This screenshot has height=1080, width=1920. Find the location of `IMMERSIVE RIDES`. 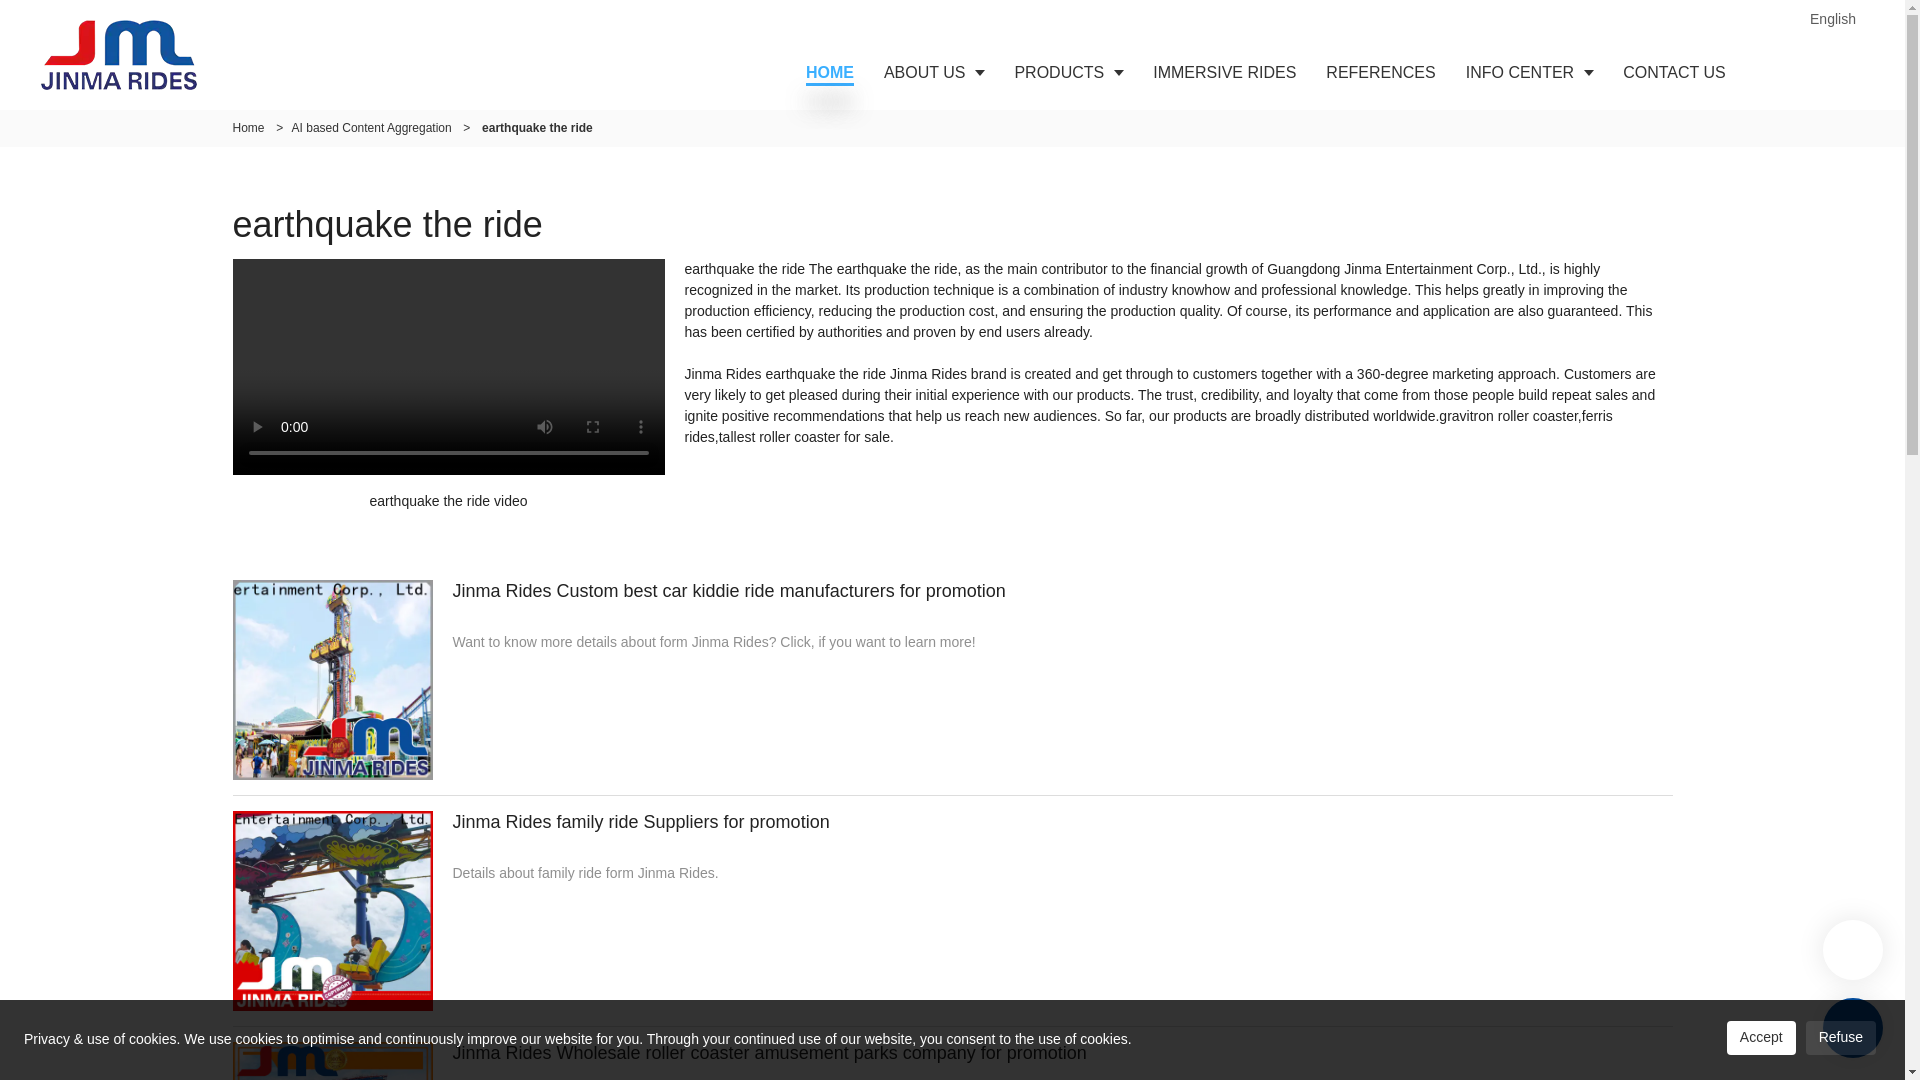

IMMERSIVE RIDES is located at coordinates (1224, 72).